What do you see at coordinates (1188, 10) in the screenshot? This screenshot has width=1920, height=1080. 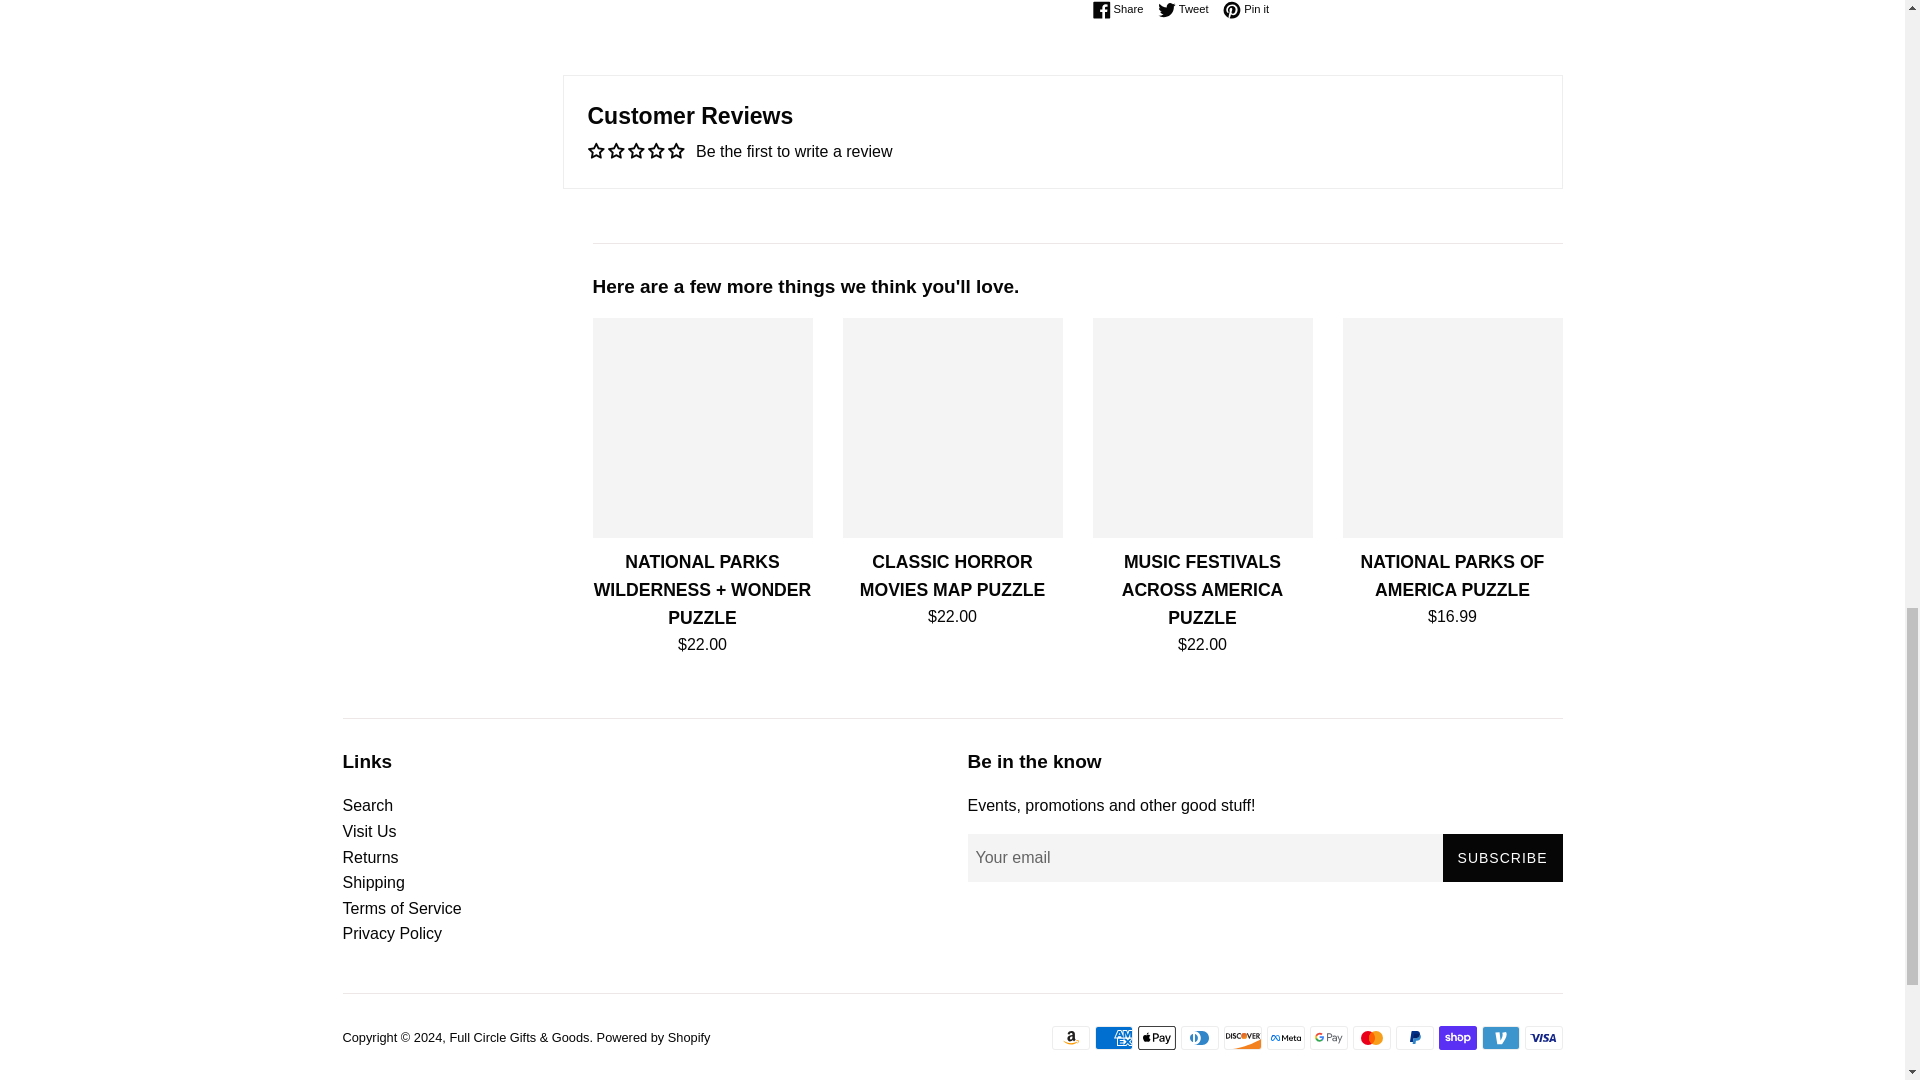 I see `Tweet on Twitter` at bounding box center [1188, 10].